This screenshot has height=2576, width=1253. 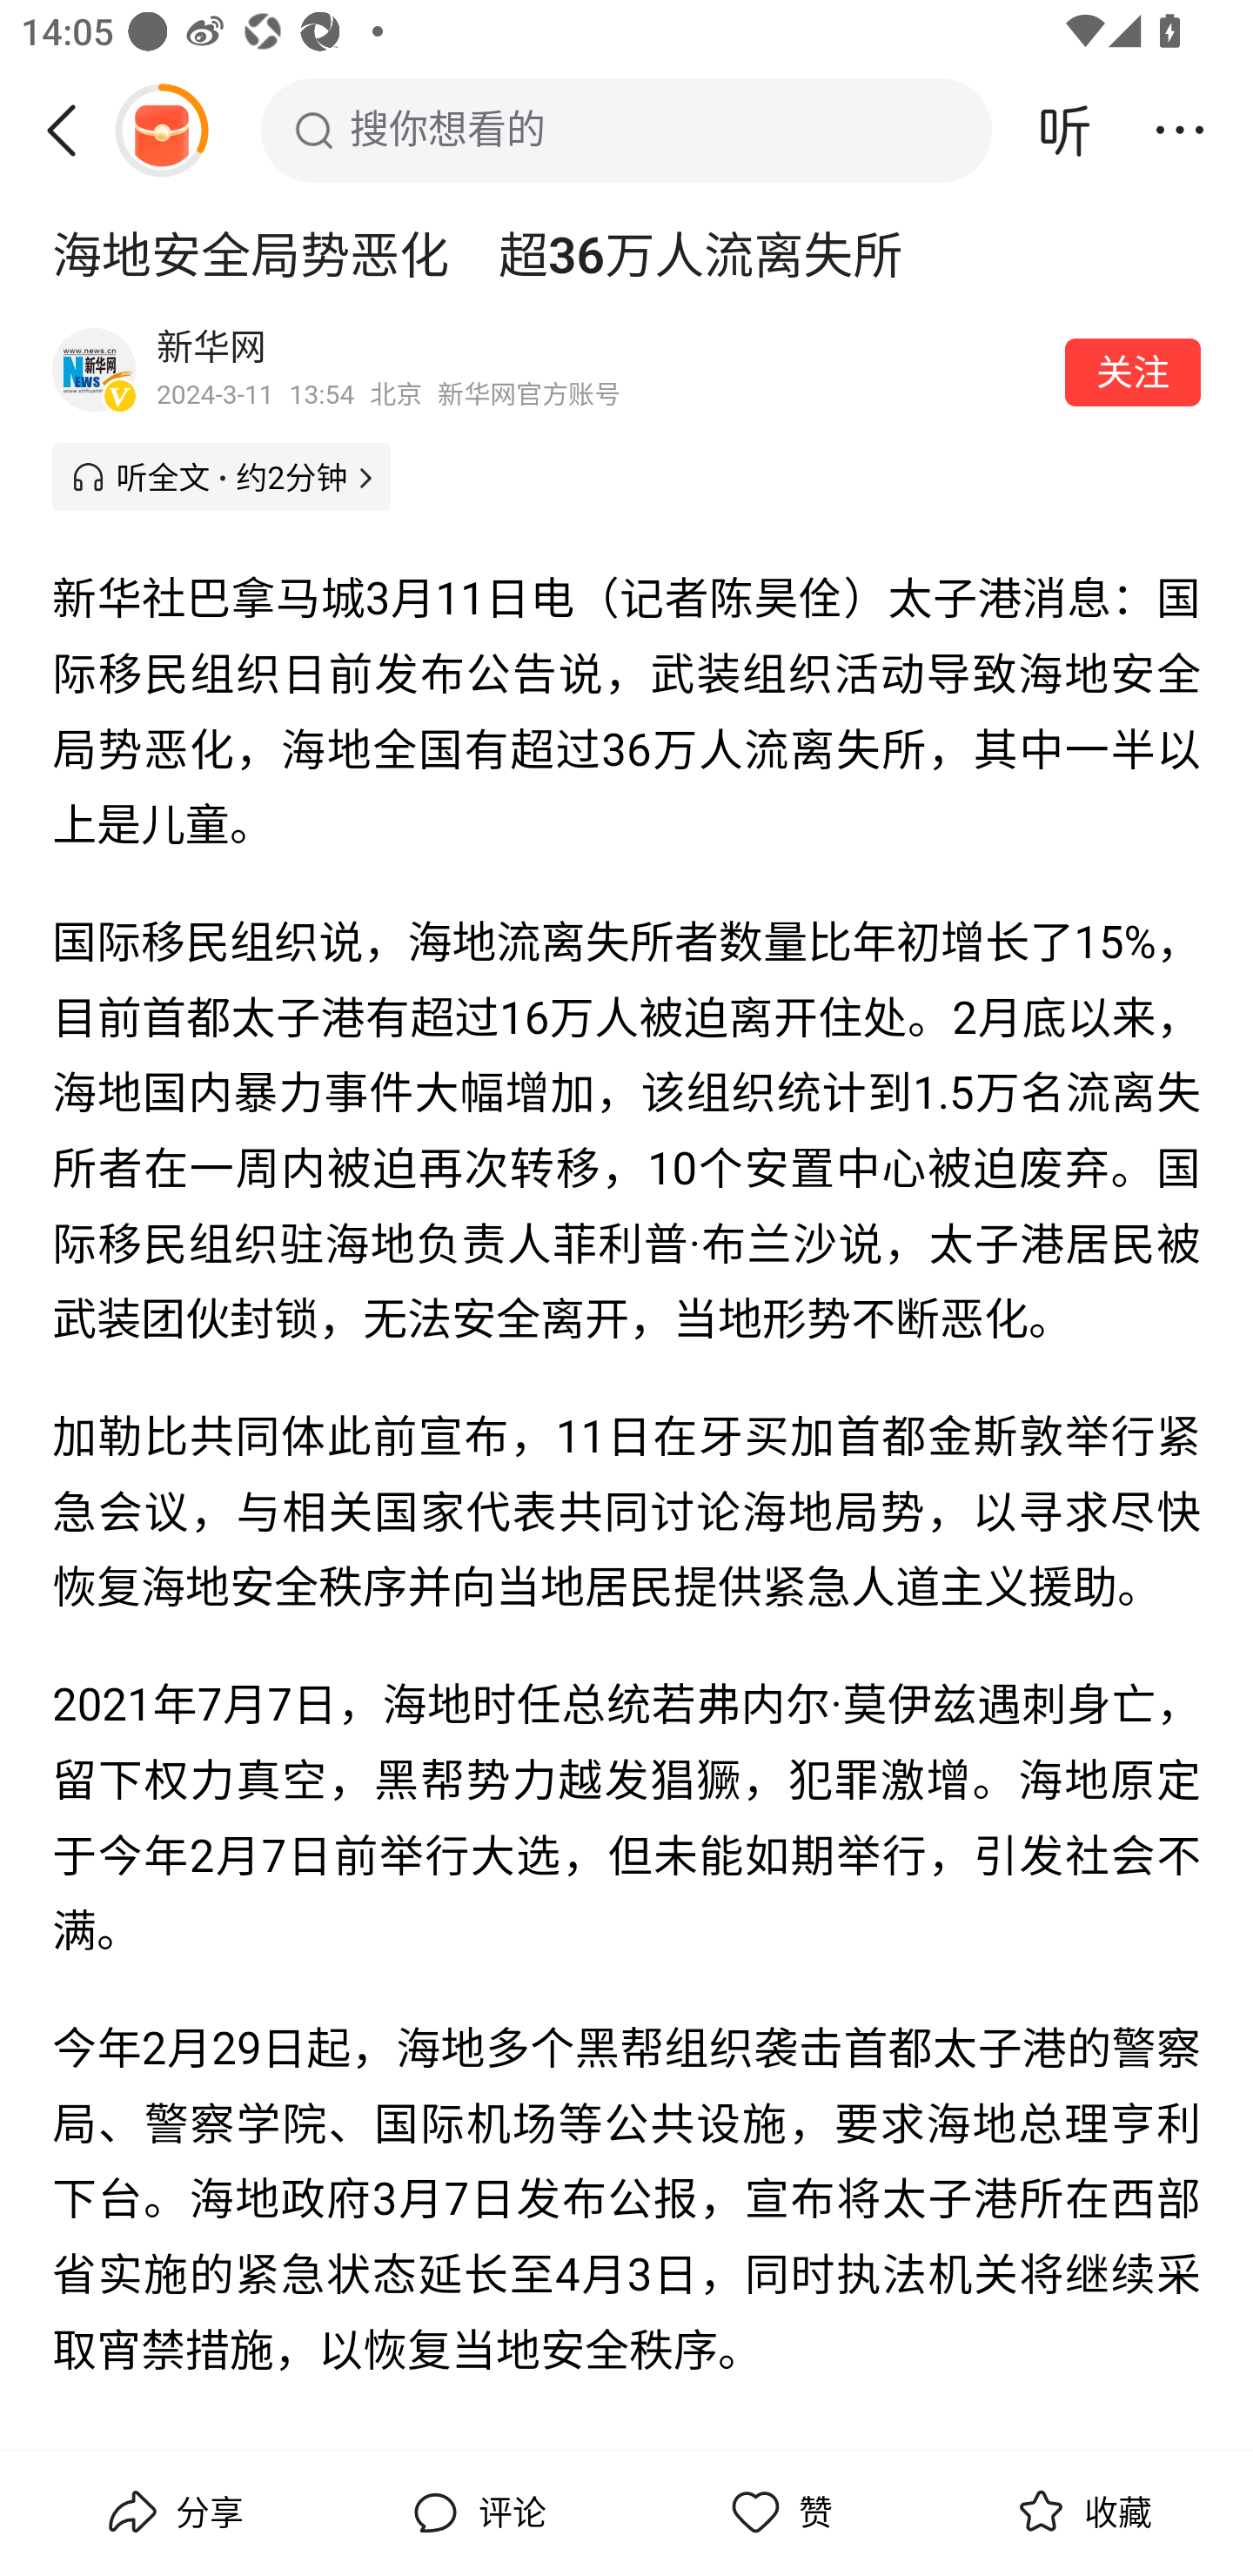 What do you see at coordinates (161, 130) in the screenshot?
I see `阅读赚金币` at bounding box center [161, 130].